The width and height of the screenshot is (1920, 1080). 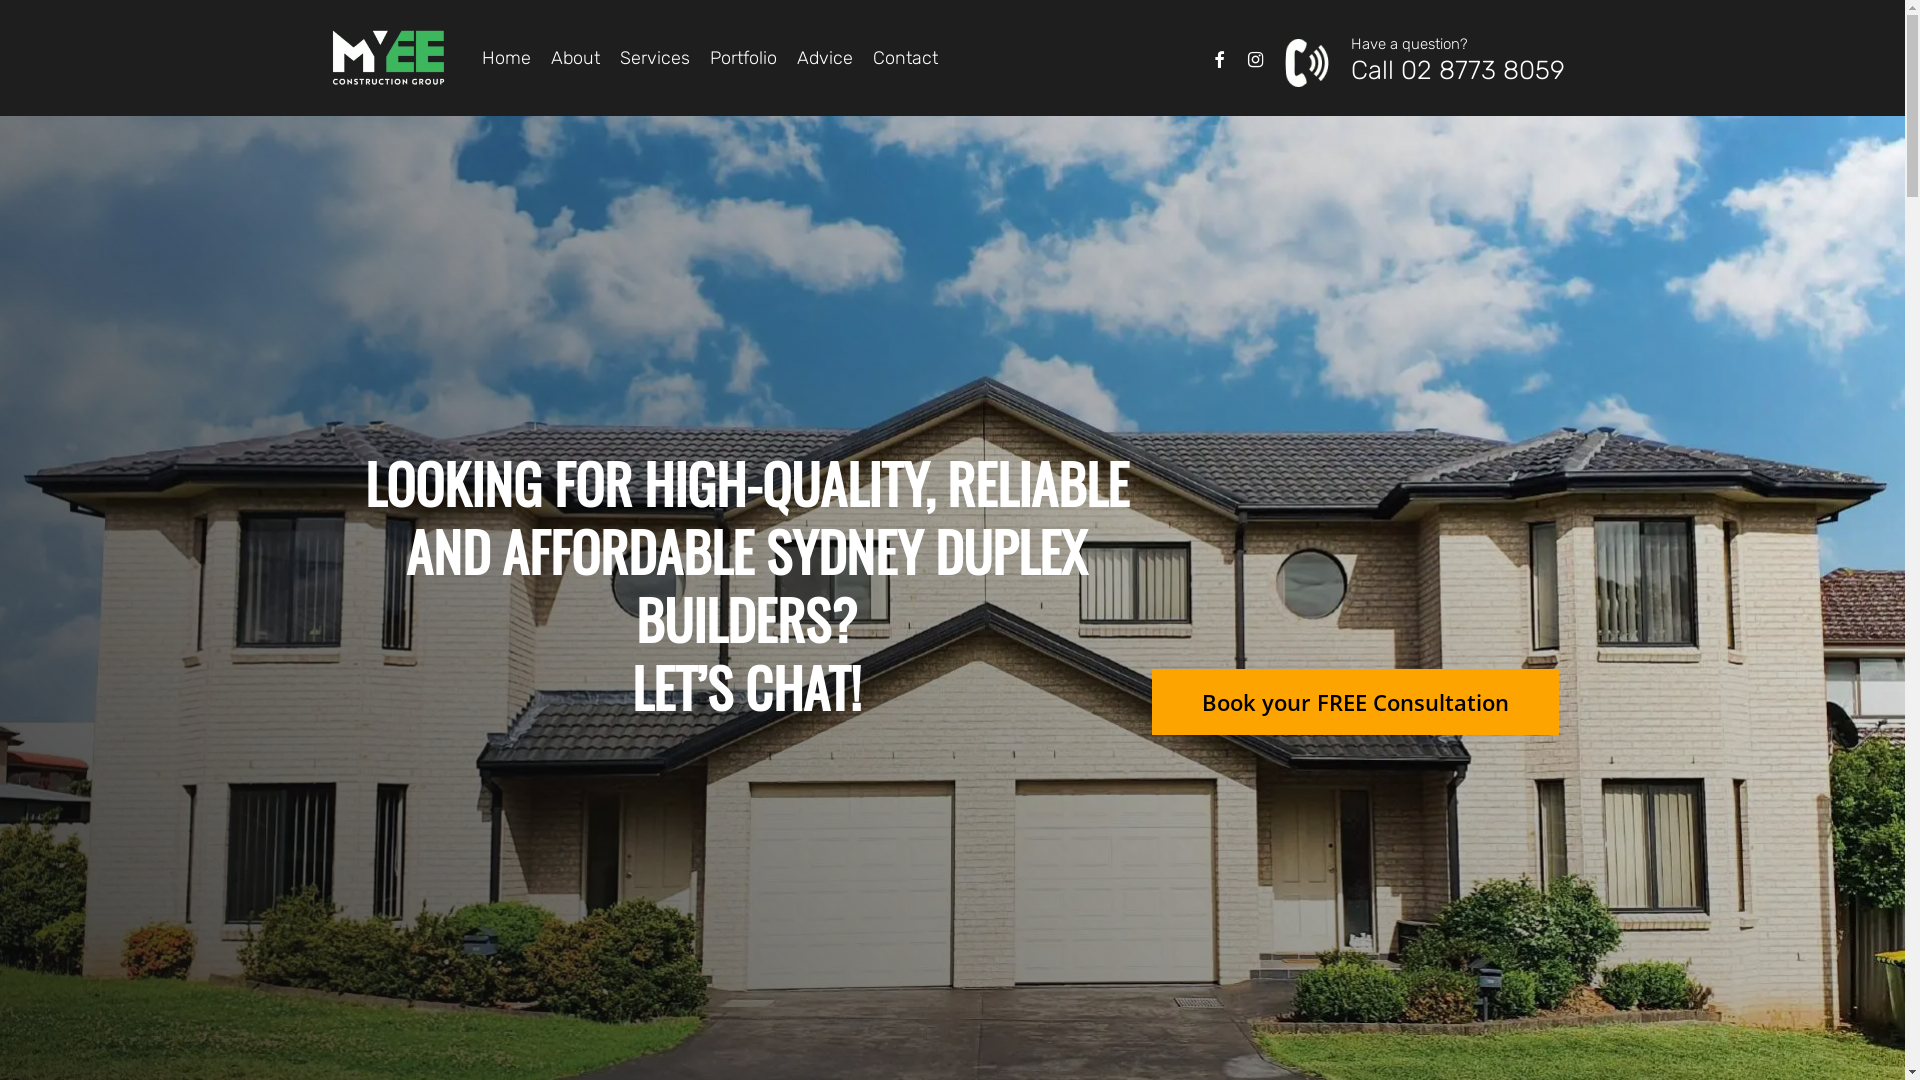 I want to click on Contact, so click(x=904, y=58).